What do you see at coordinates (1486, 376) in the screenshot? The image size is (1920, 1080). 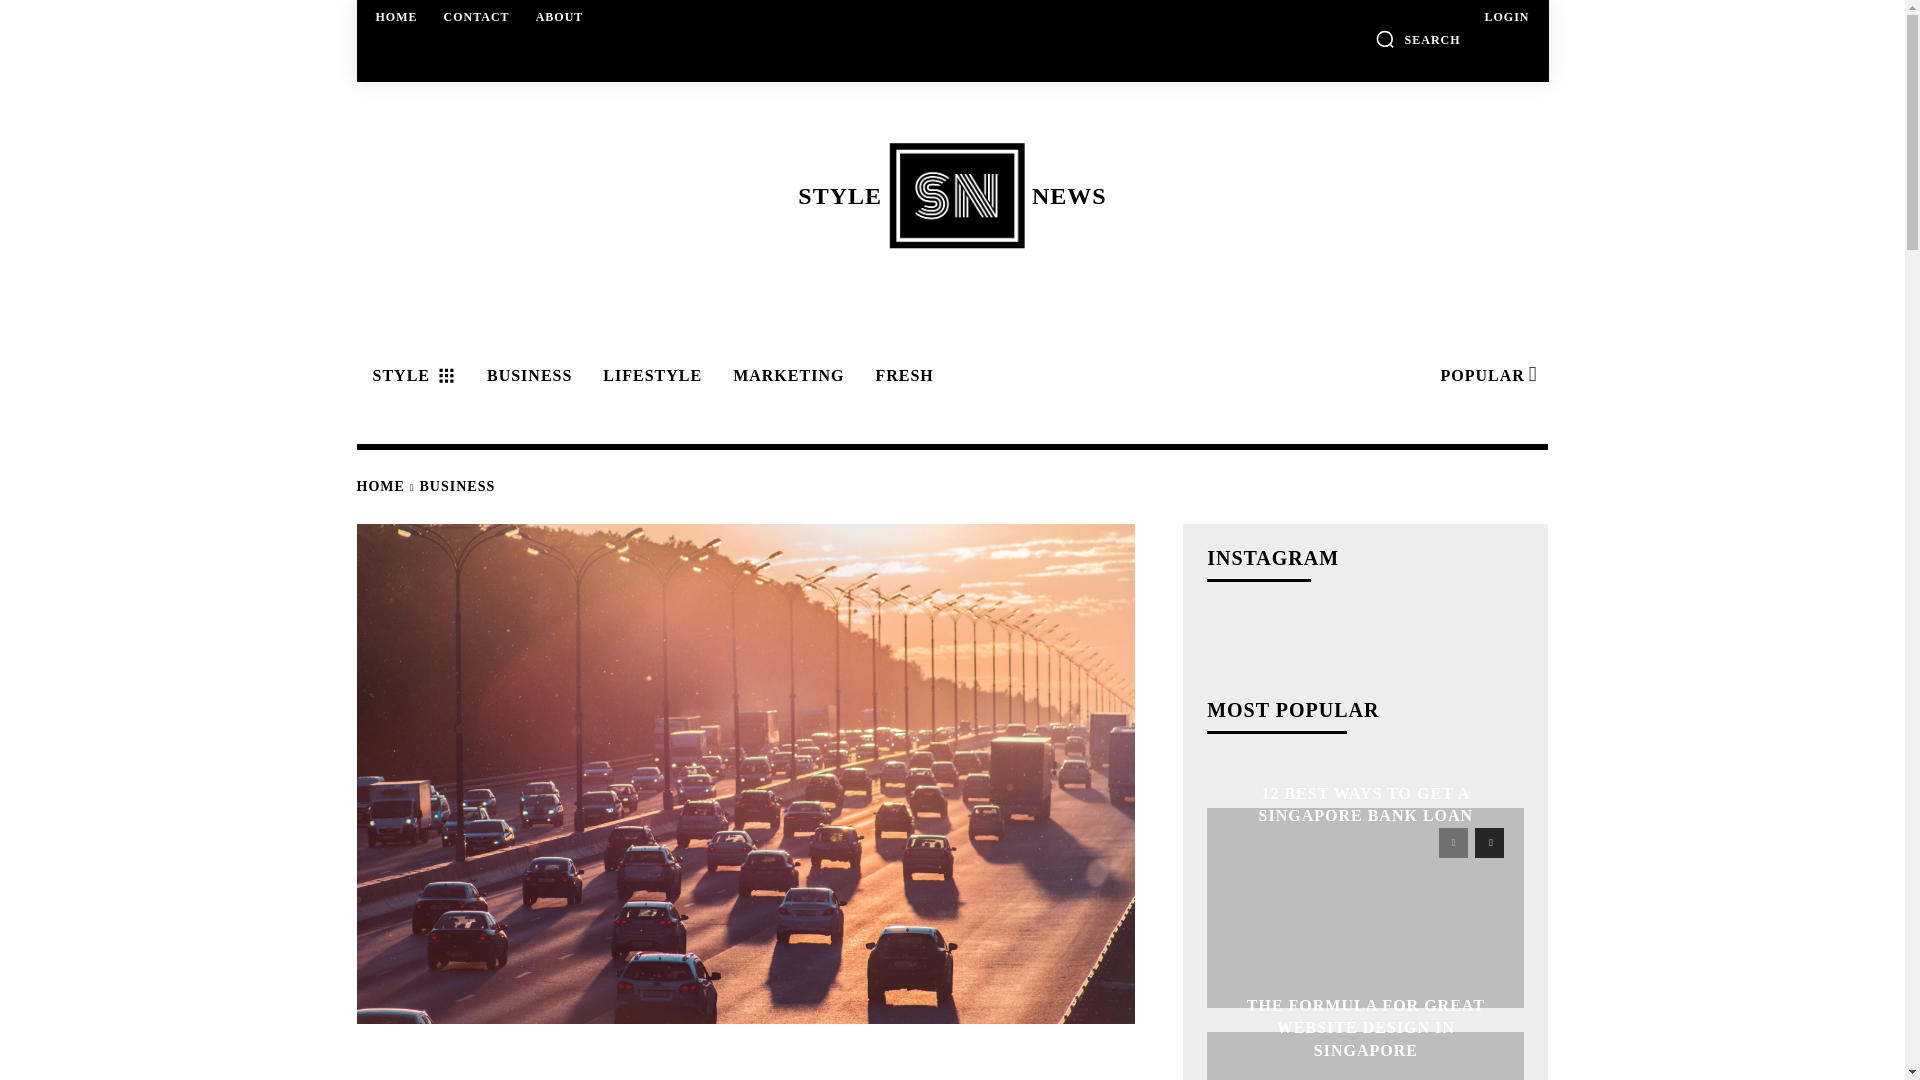 I see `POPULAR` at bounding box center [1486, 376].